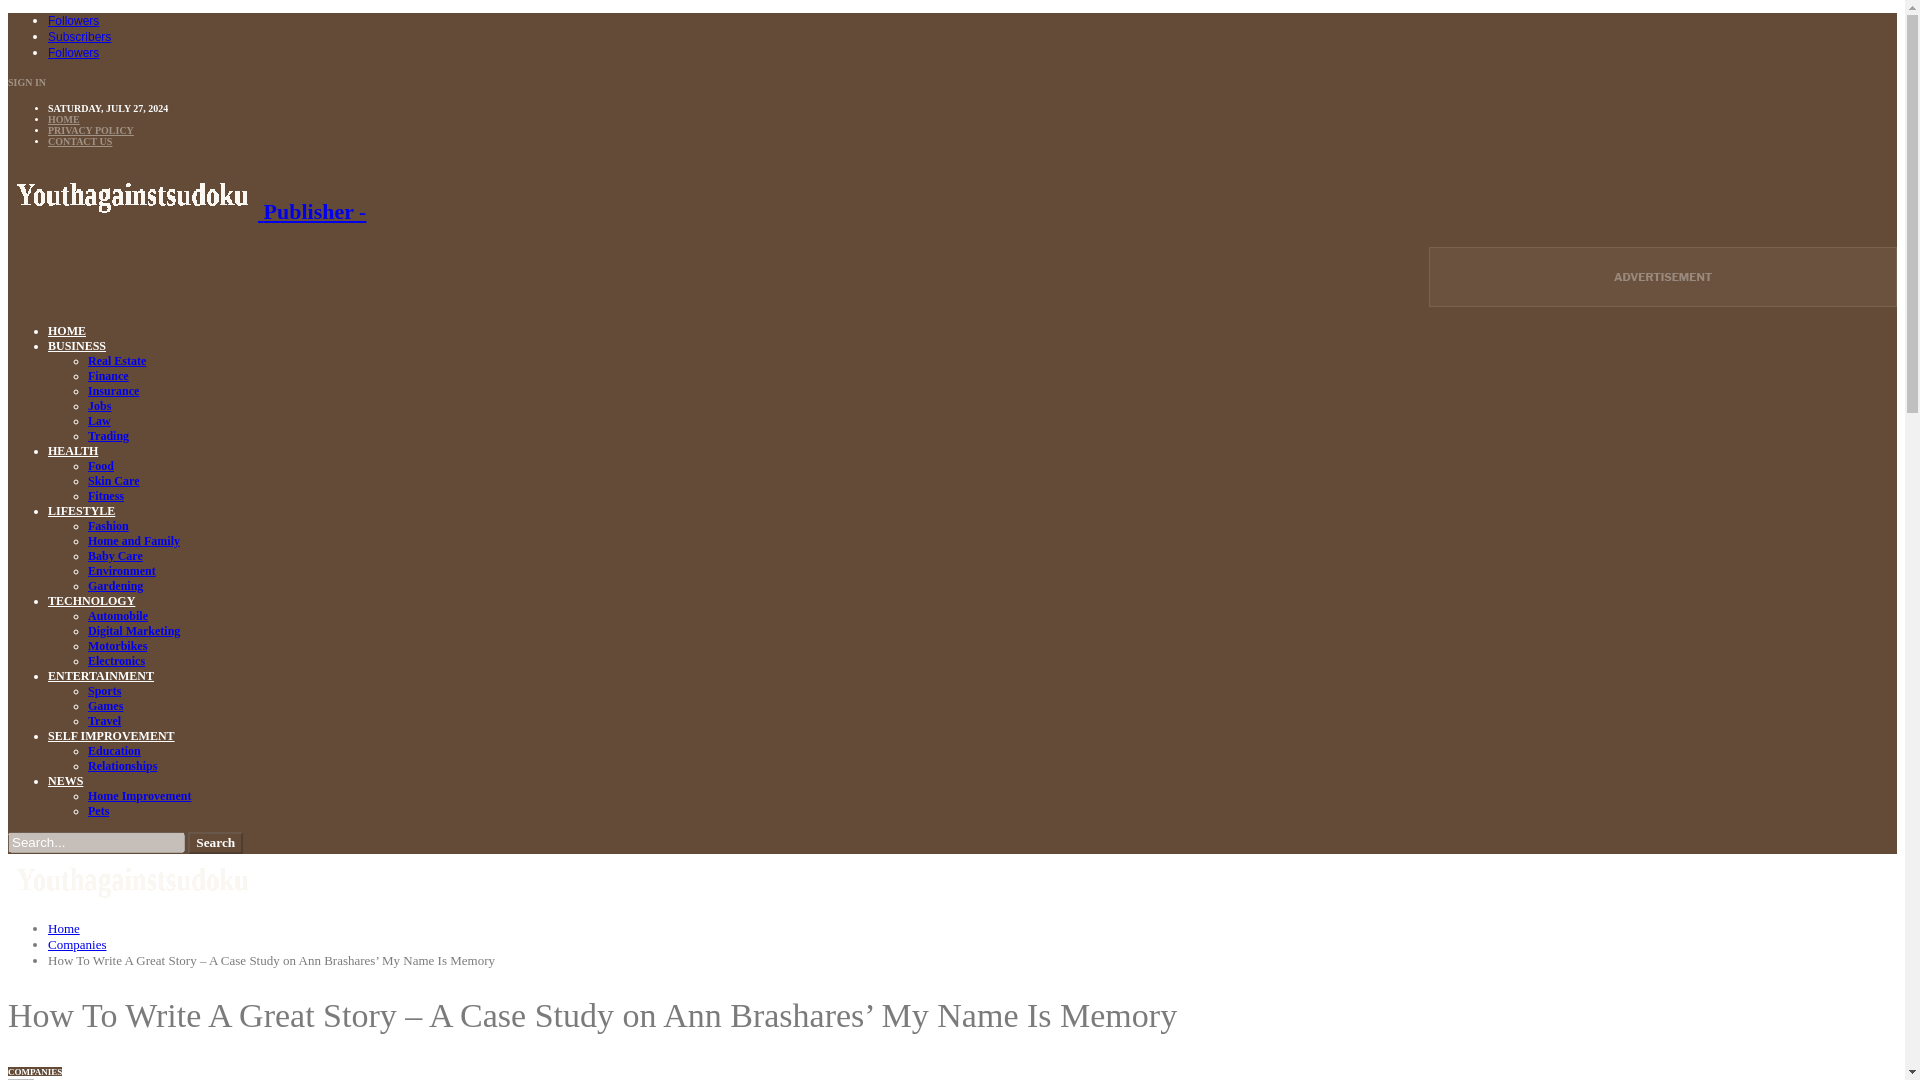 This screenshot has height=1080, width=1920. Describe the element at coordinates (108, 526) in the screenshot. I see `Fashion` at that location.